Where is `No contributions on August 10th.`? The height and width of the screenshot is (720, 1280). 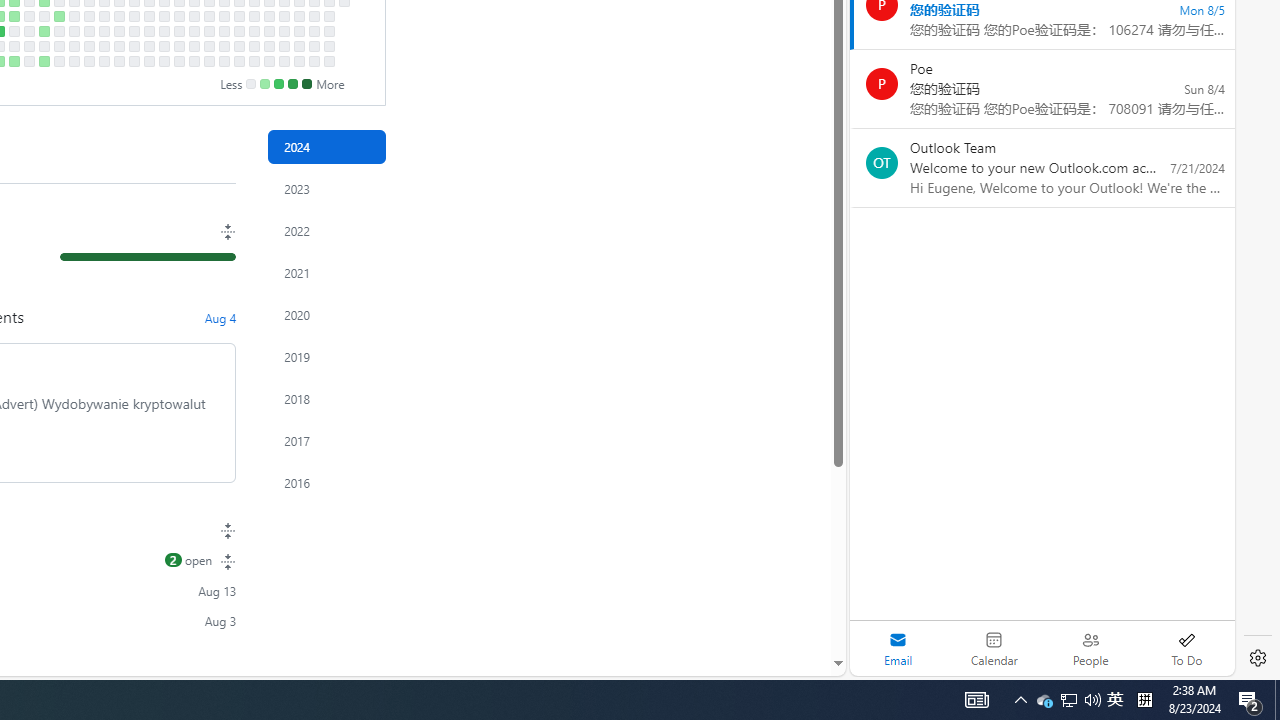
No contributions on August 10th. is located at coordinates (28, 61).